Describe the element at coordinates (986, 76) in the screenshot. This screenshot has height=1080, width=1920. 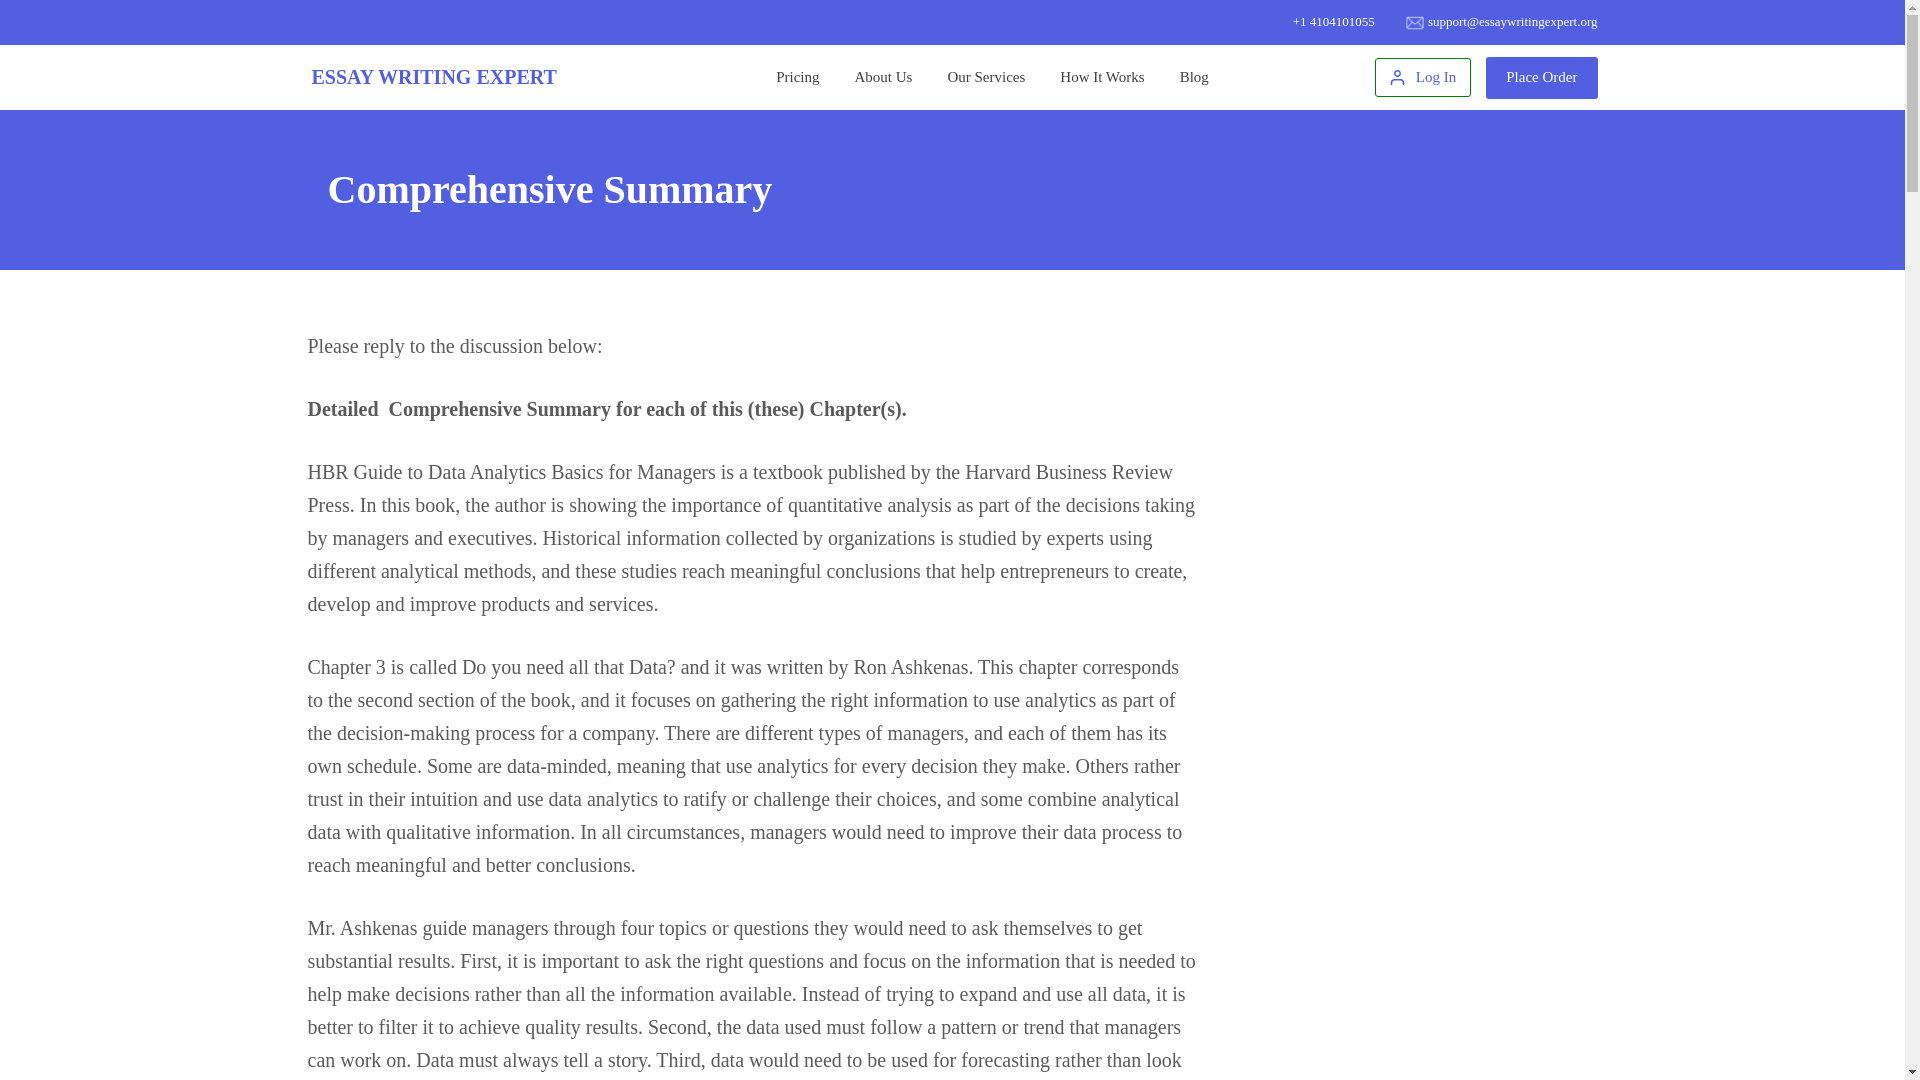
I see `Our Services` at that location.